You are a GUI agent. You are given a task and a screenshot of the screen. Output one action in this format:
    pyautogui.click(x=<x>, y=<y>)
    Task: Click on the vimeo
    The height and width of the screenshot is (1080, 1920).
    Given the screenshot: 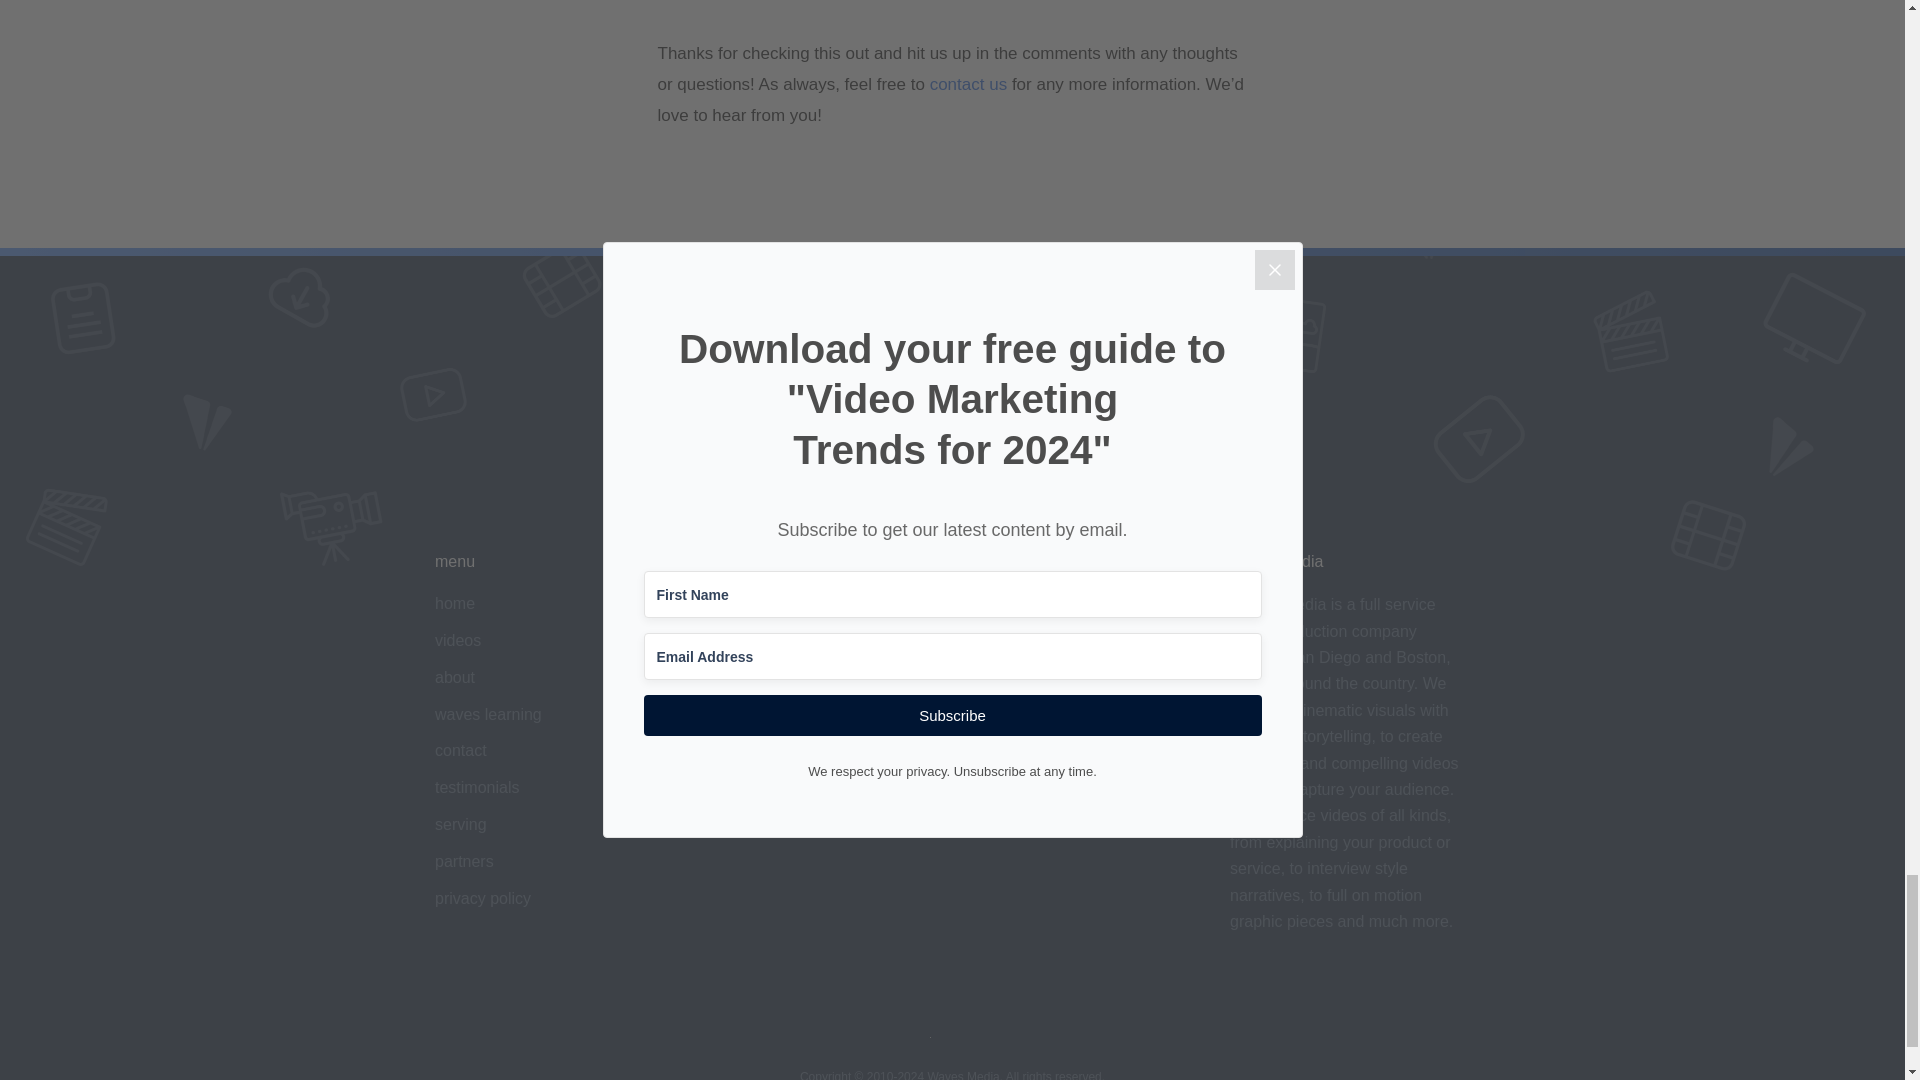 What is the action you would take?
    pyautogui.click(x=722, y=604)
    